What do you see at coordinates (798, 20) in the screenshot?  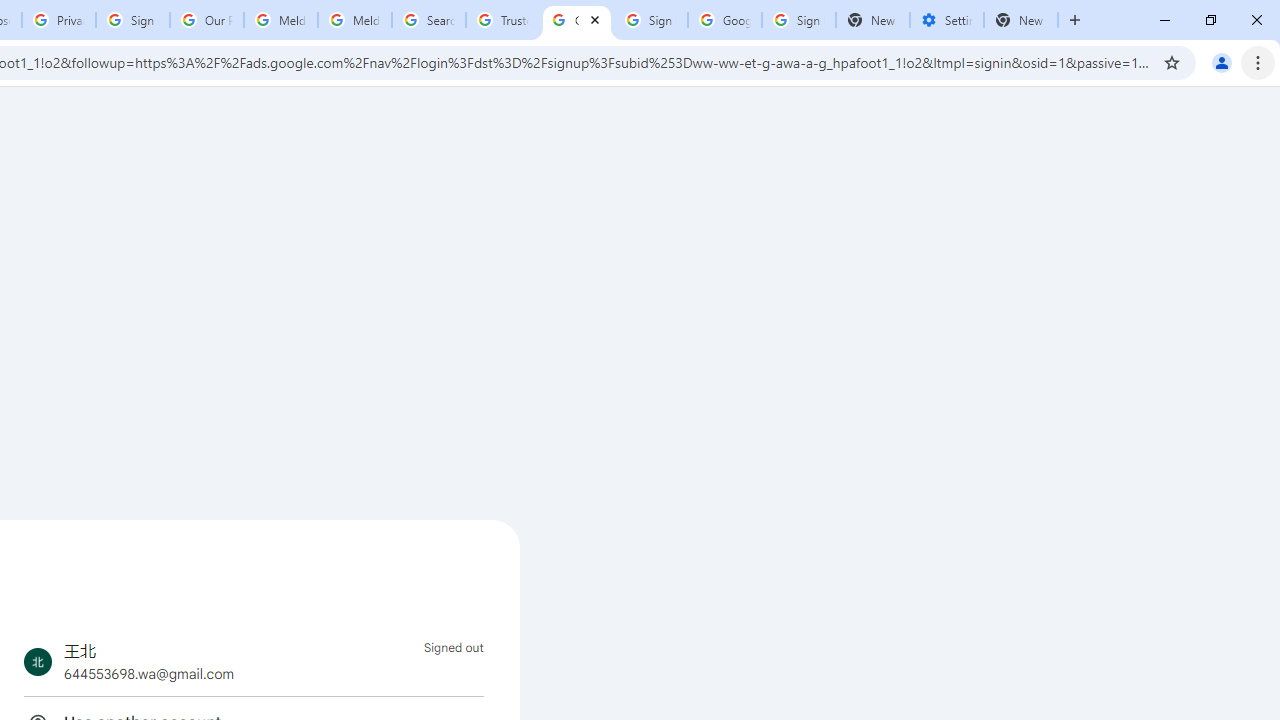 I see `Sign in - Google Accounts` at bounding box center [798, 20].